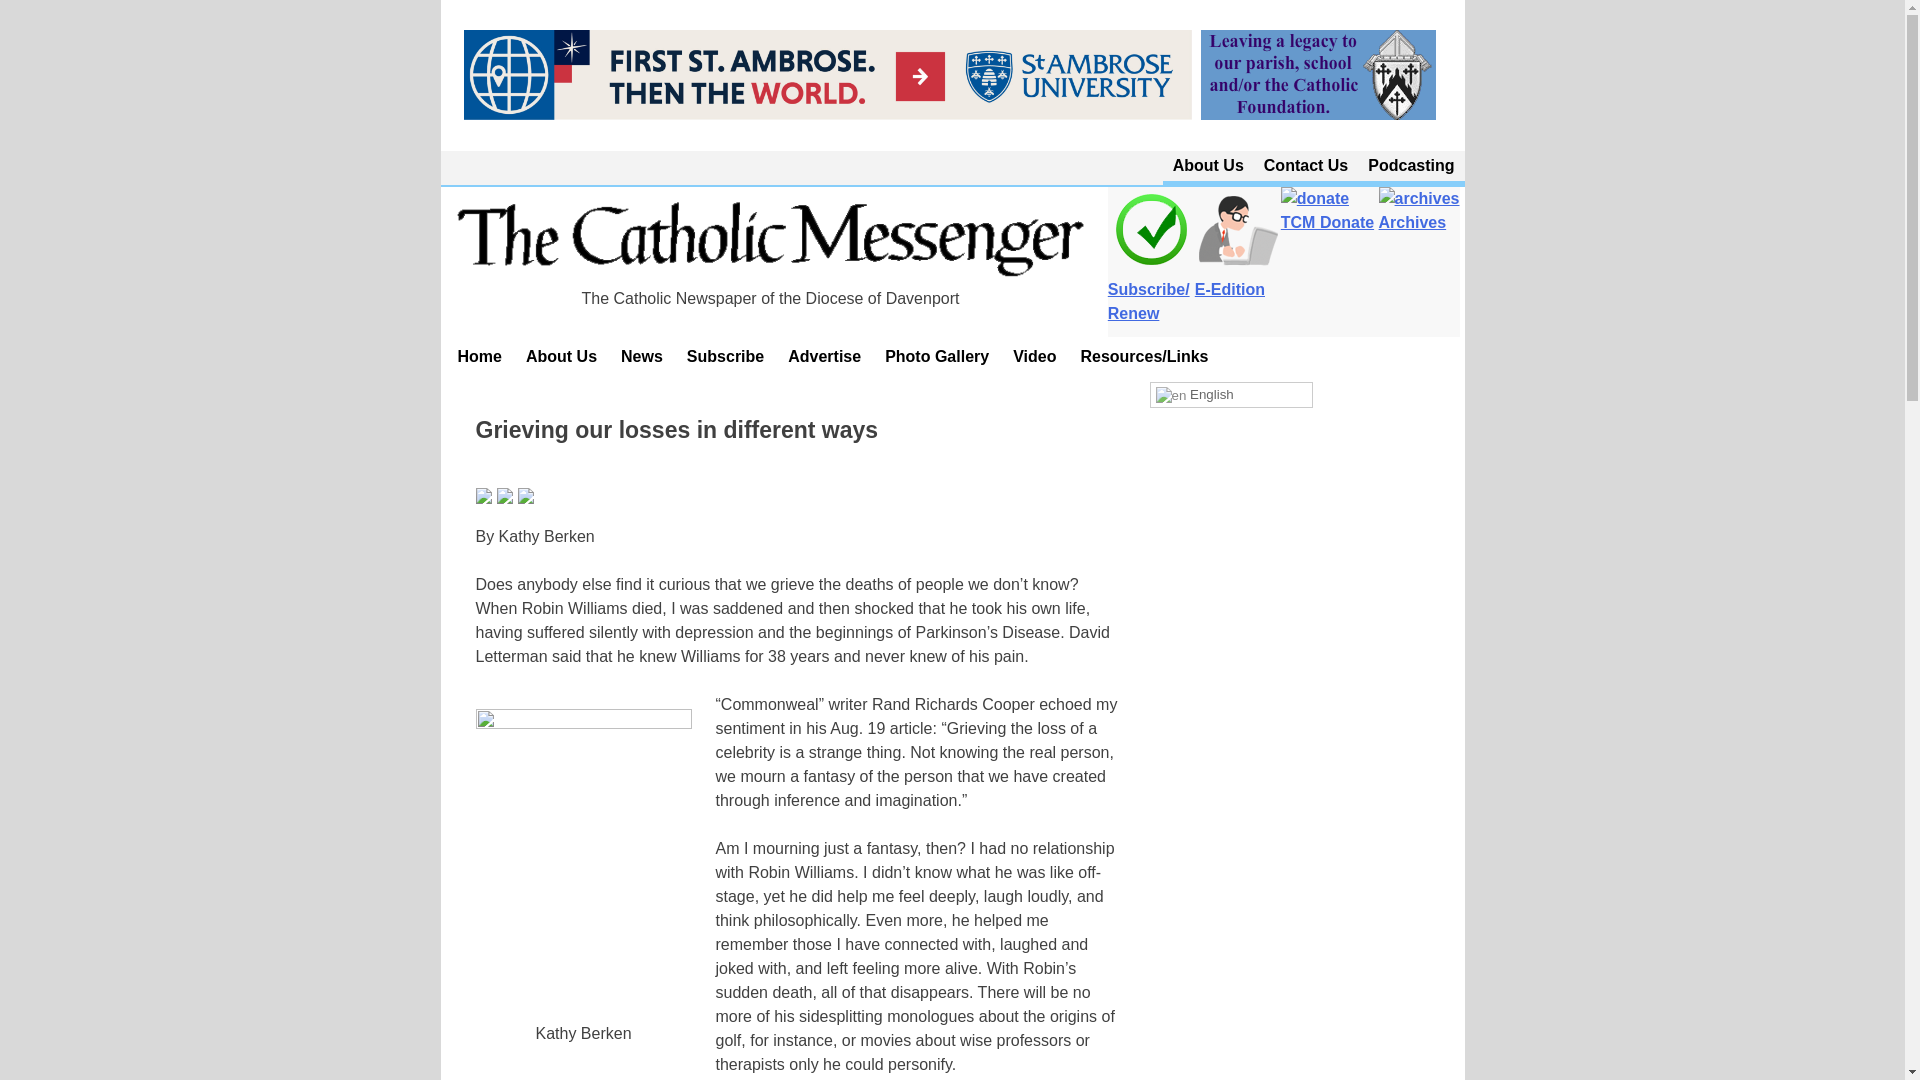 This screenshot has height=1080, width=1920. I want to click on E-Edition, so click(1237, 278).